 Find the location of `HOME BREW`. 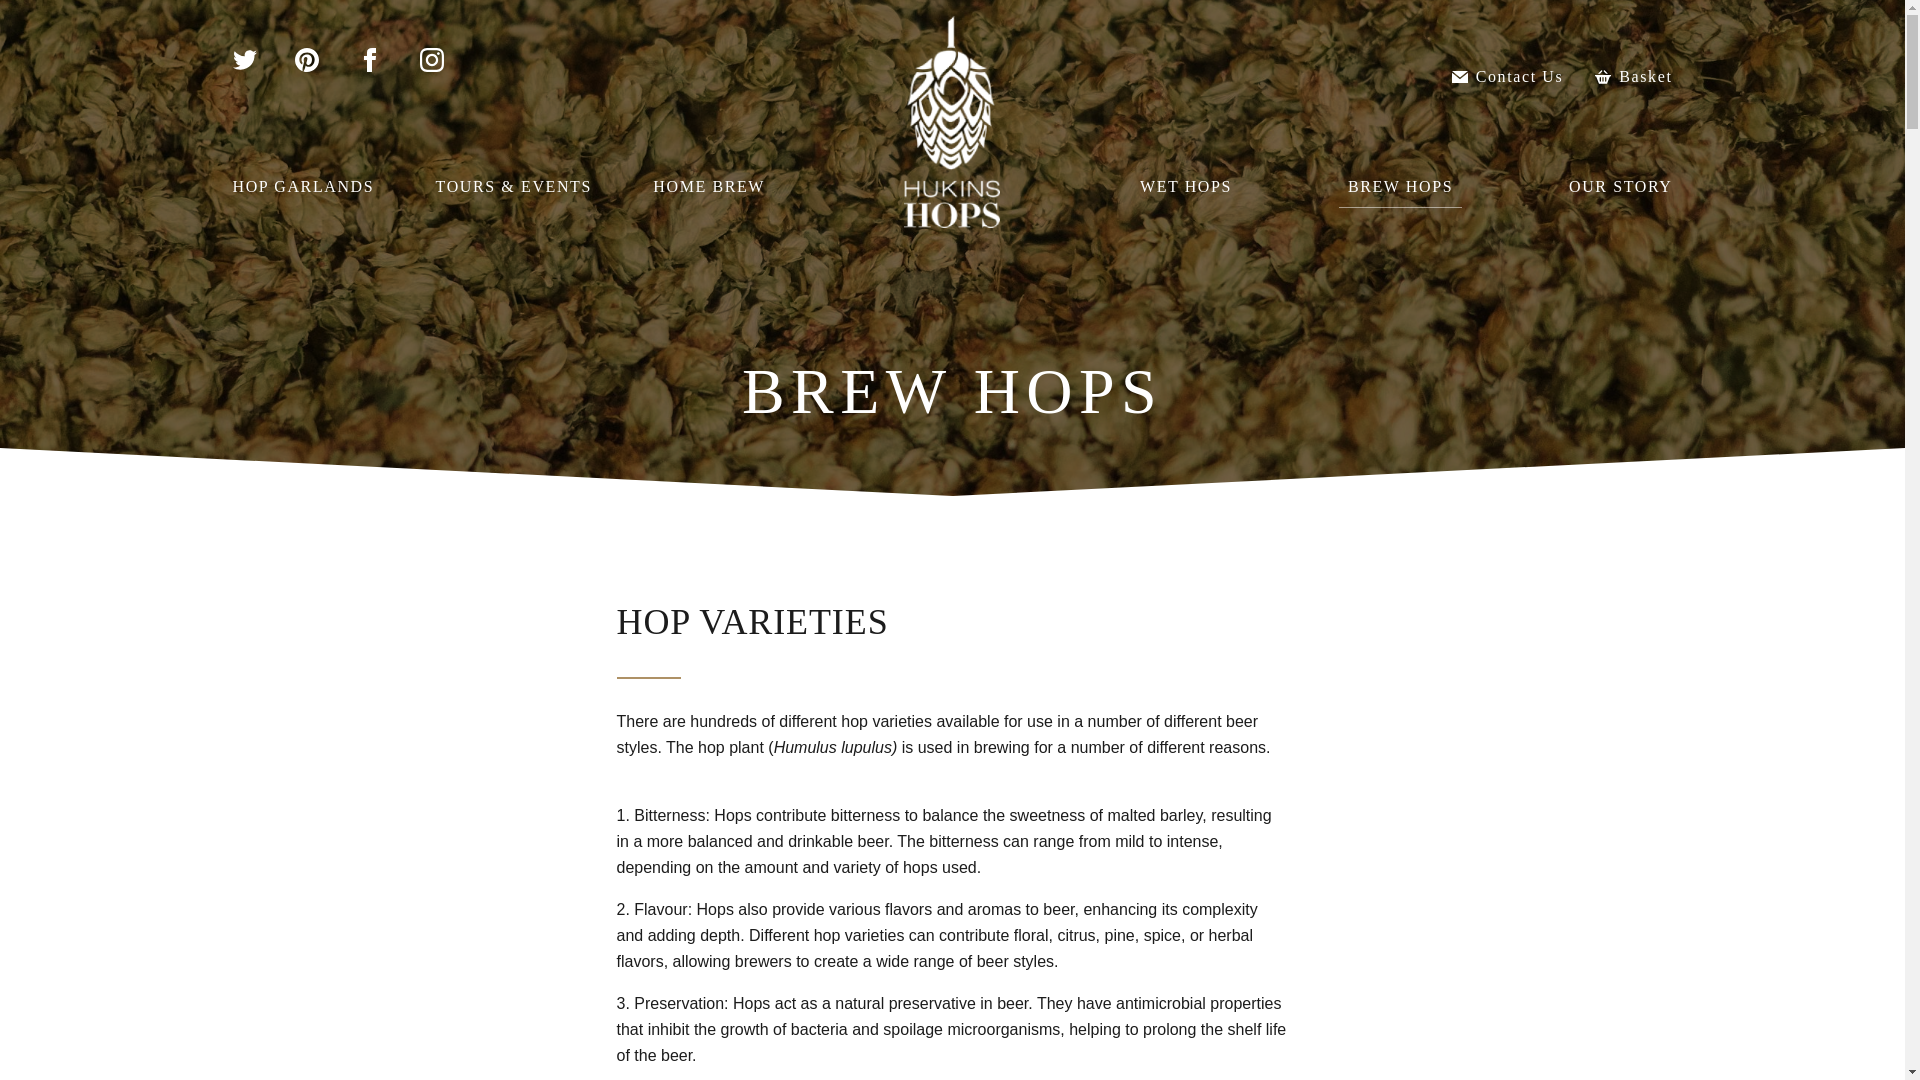

HOME BREW is located at coordinates (1632, 77).